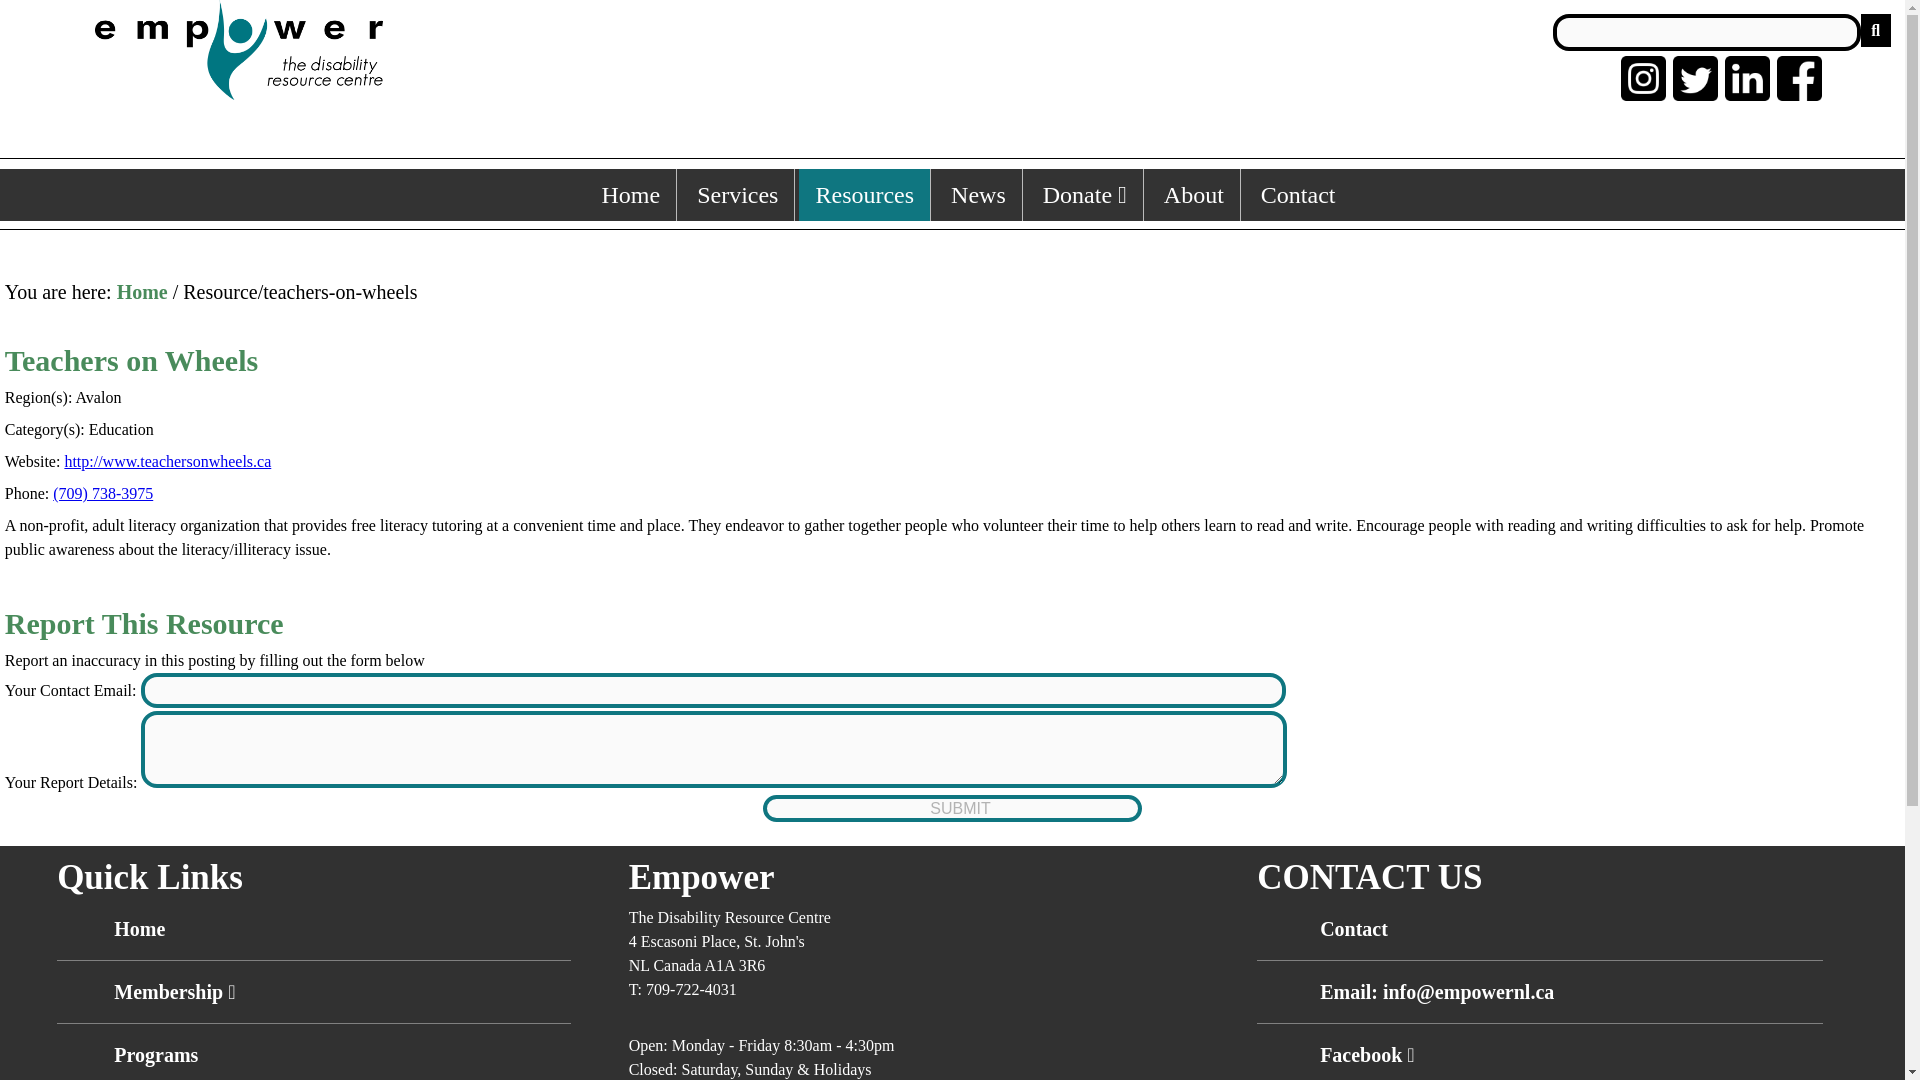 The width and height of the screenshot is (1920, 1080). What do you see at coordinates (738, 194) in the screenshot?
I see `Services` at bounding box center [738, 194].